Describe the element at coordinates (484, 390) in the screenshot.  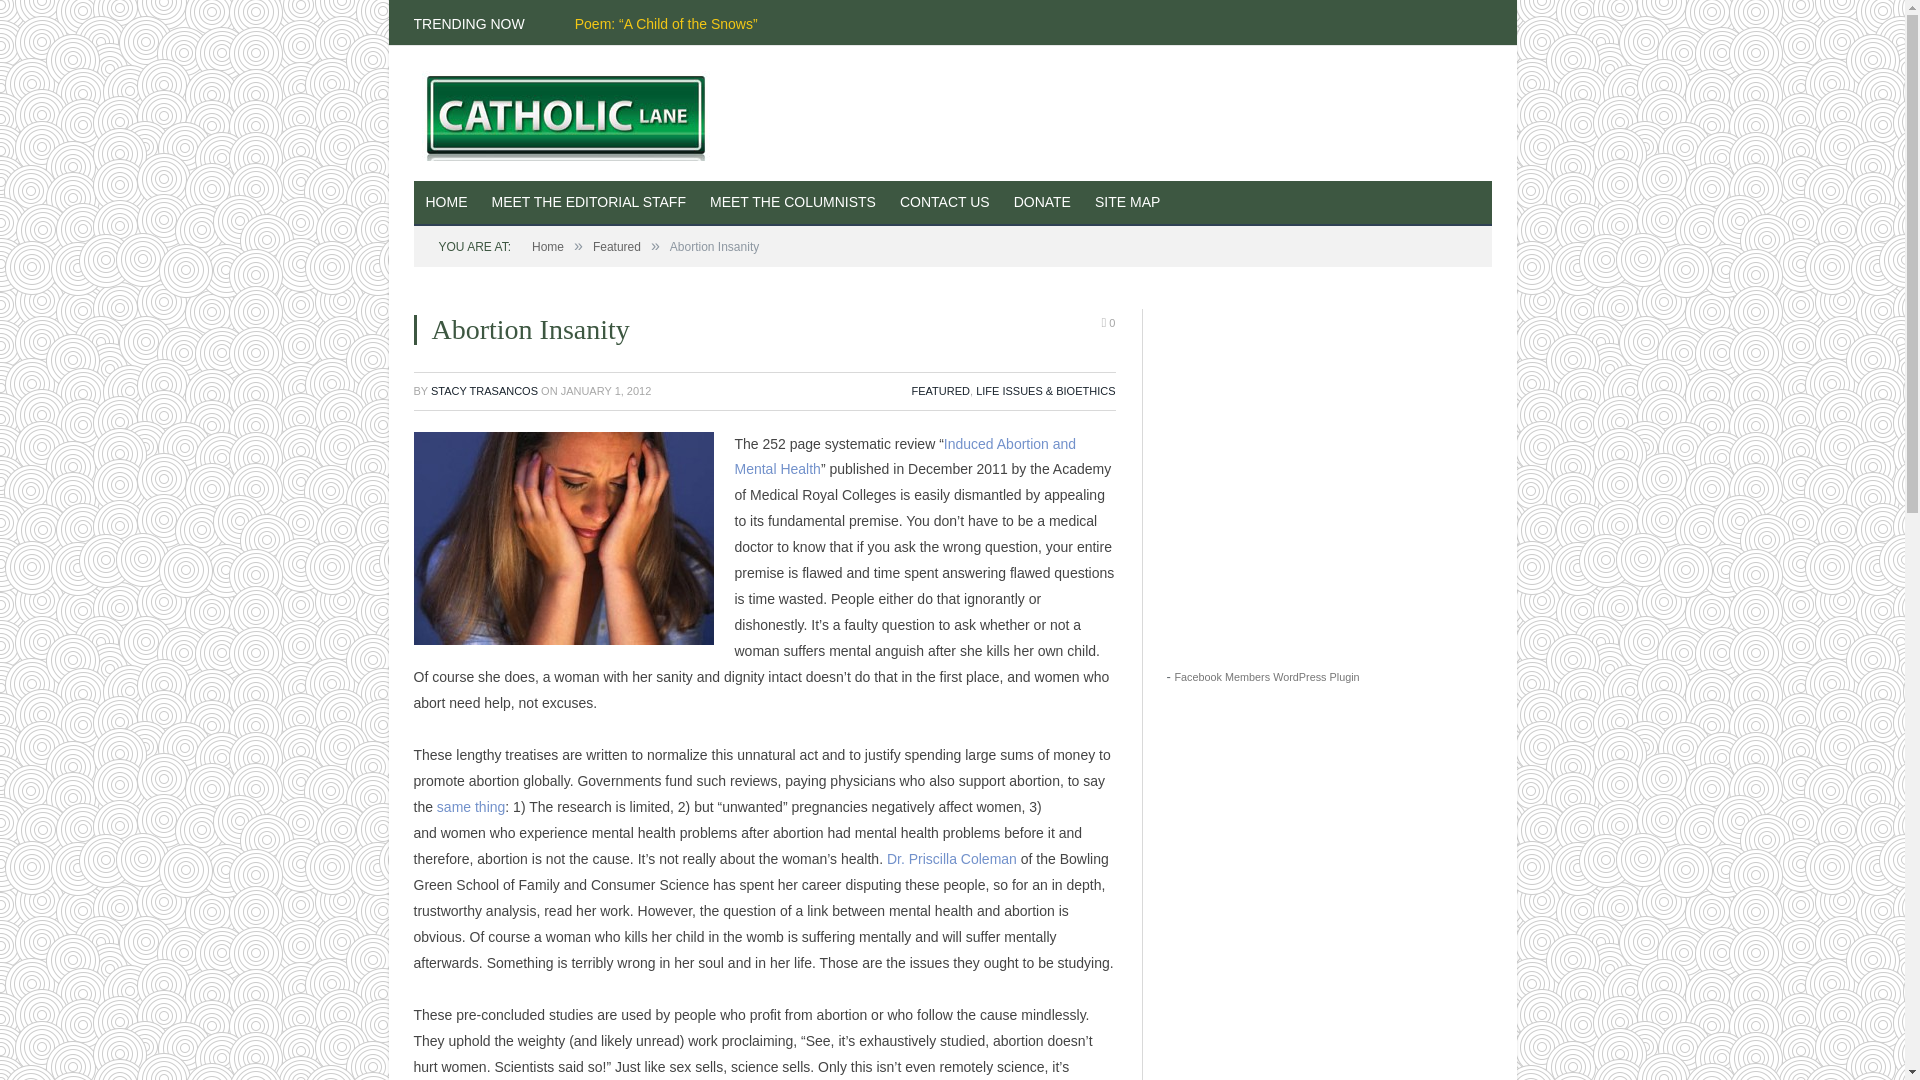
I see `Posts by Stacy Trasancos` at that location.